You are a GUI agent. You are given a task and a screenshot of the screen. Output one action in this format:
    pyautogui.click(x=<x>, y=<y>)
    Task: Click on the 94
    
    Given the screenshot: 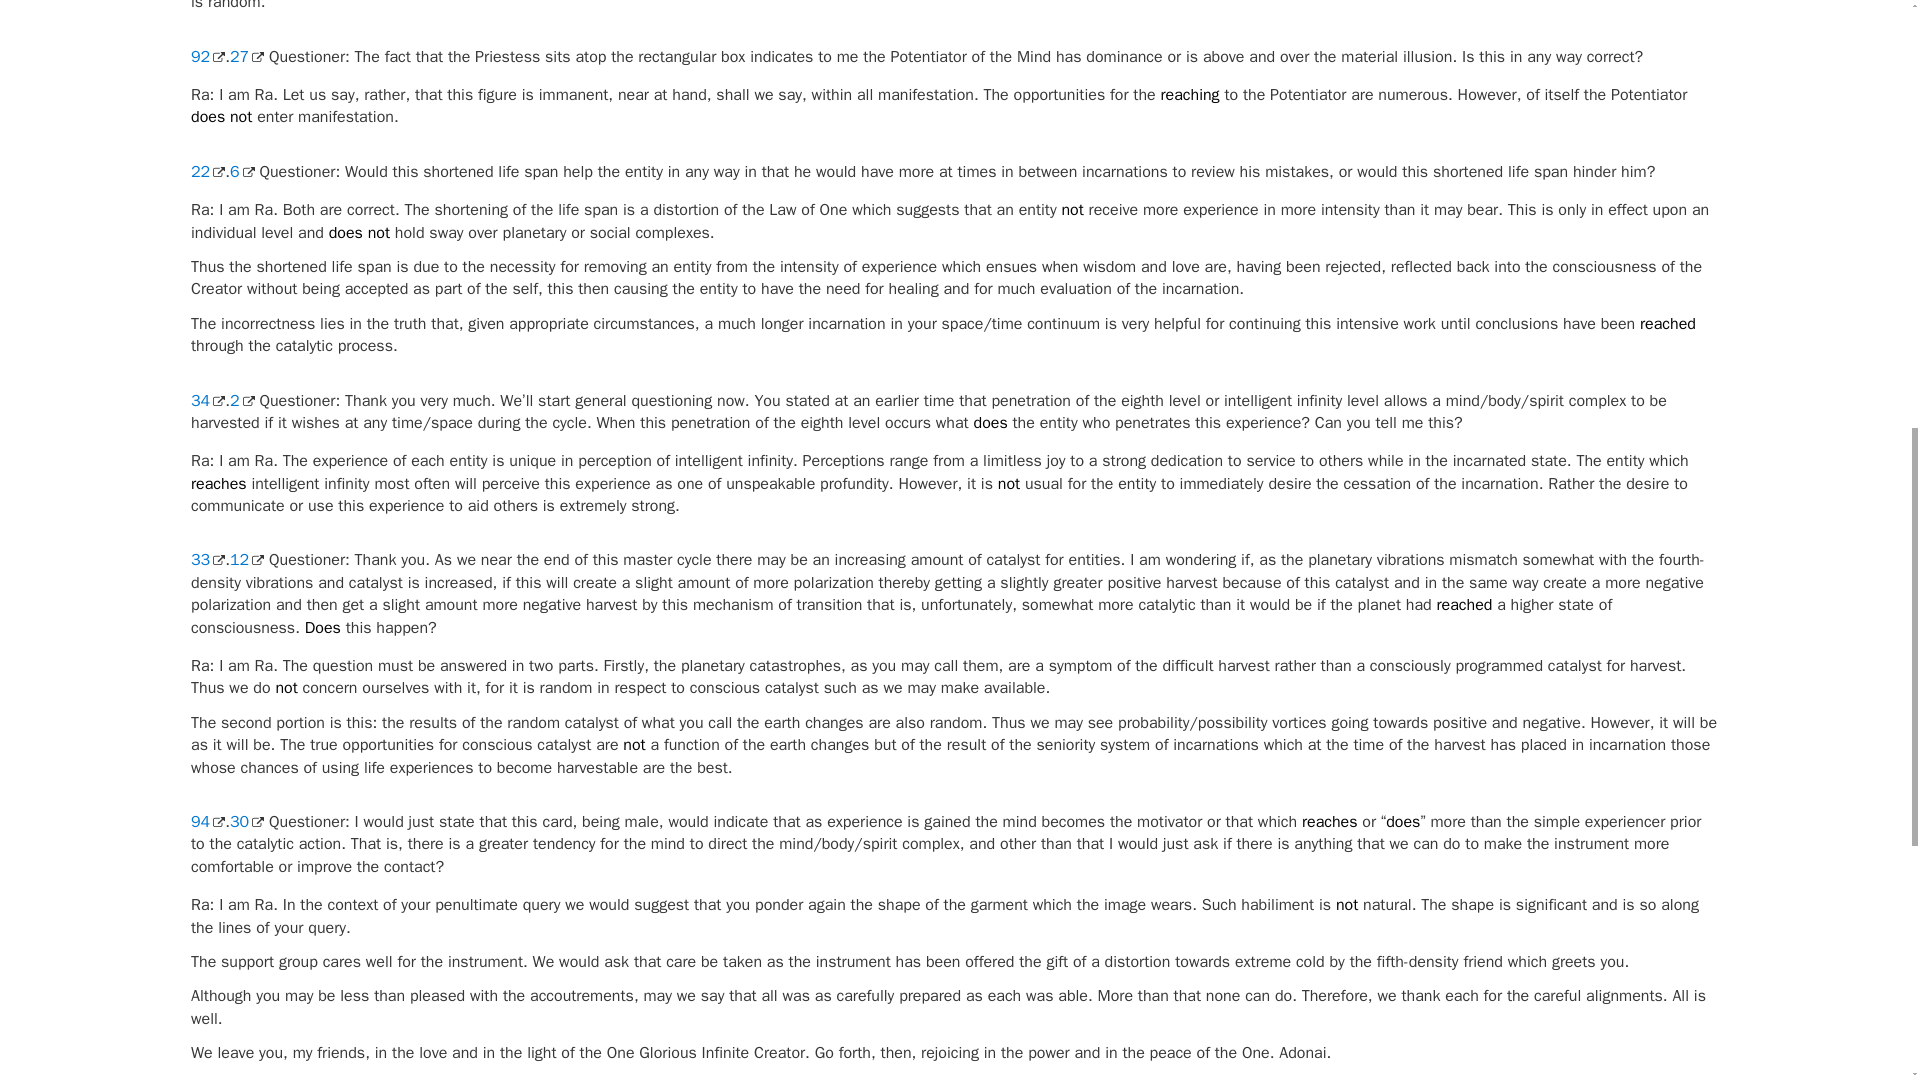 What is the action you would take?
    pyautogui.click(x=207, y=822)
    